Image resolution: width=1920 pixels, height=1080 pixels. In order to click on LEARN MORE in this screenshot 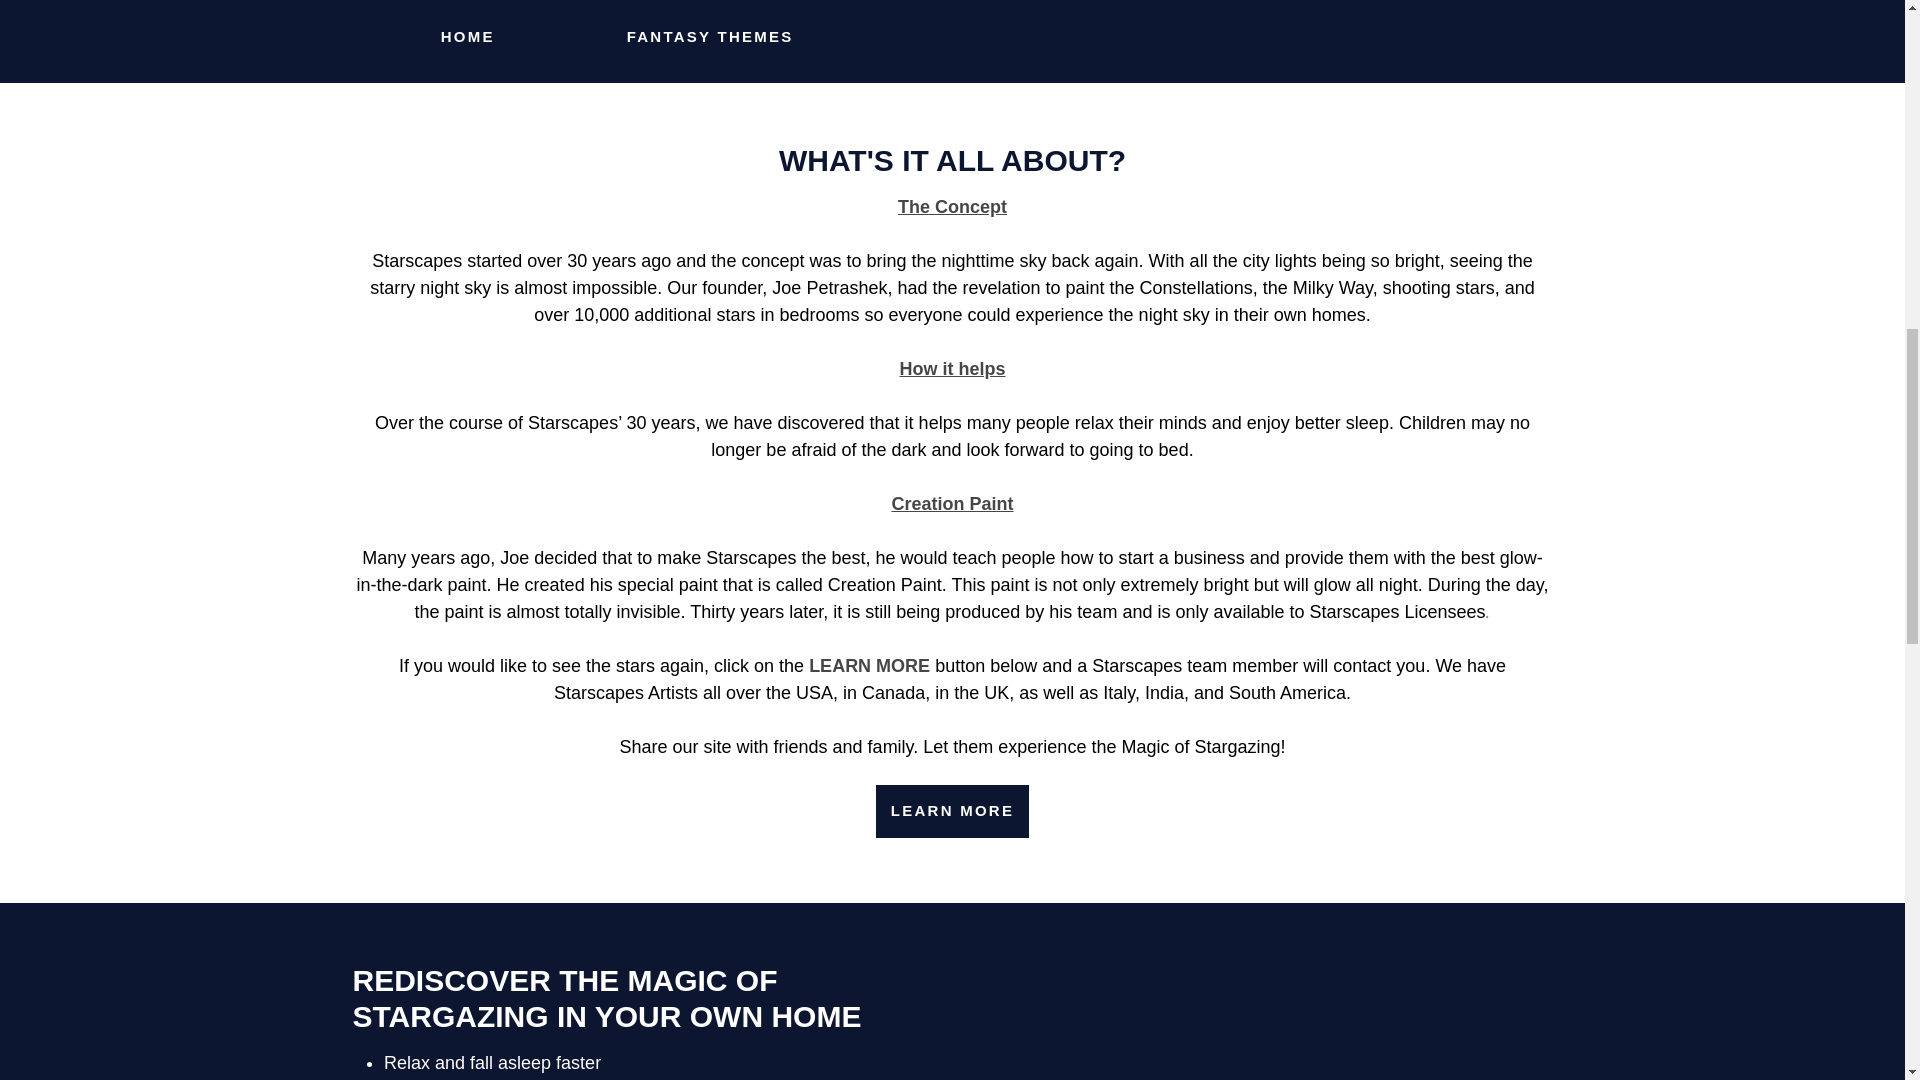, I will do `click(952, 812)`.